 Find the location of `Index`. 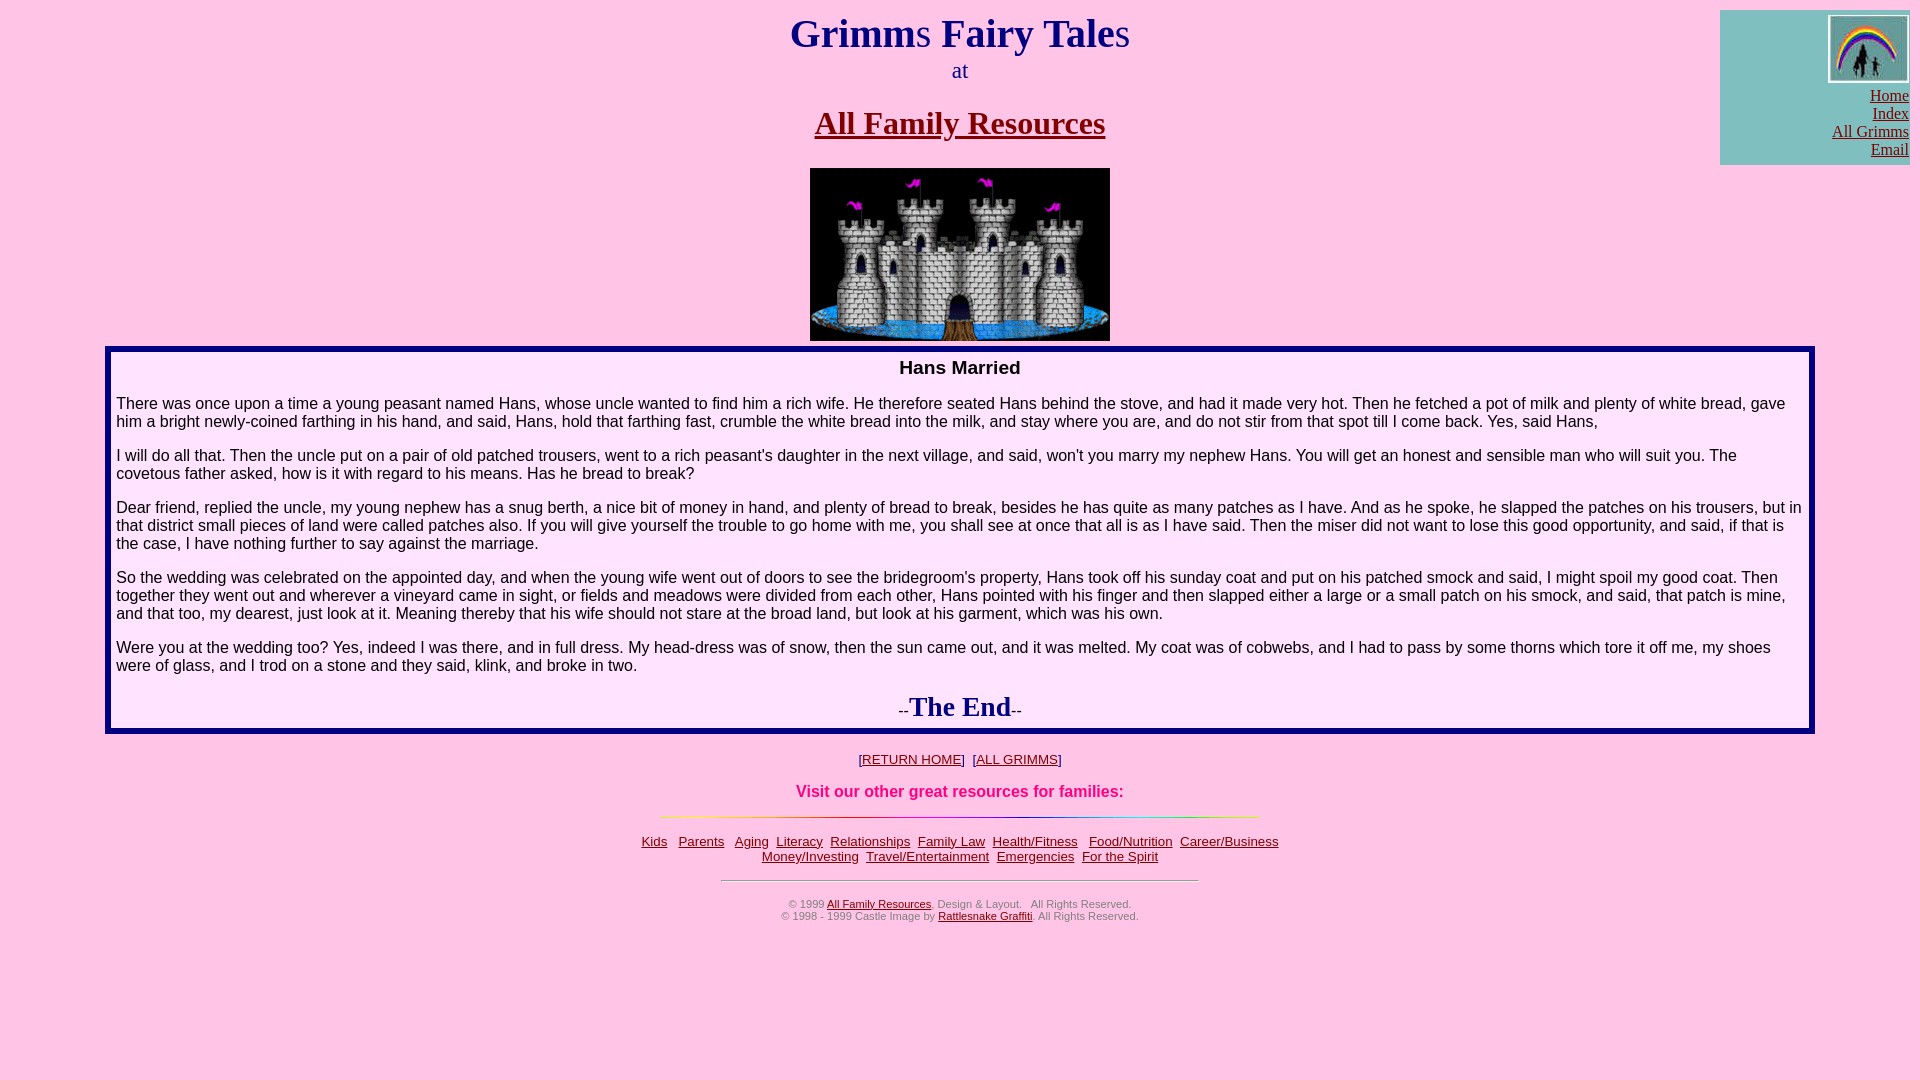

Index is located at coordinates (1890, 113).